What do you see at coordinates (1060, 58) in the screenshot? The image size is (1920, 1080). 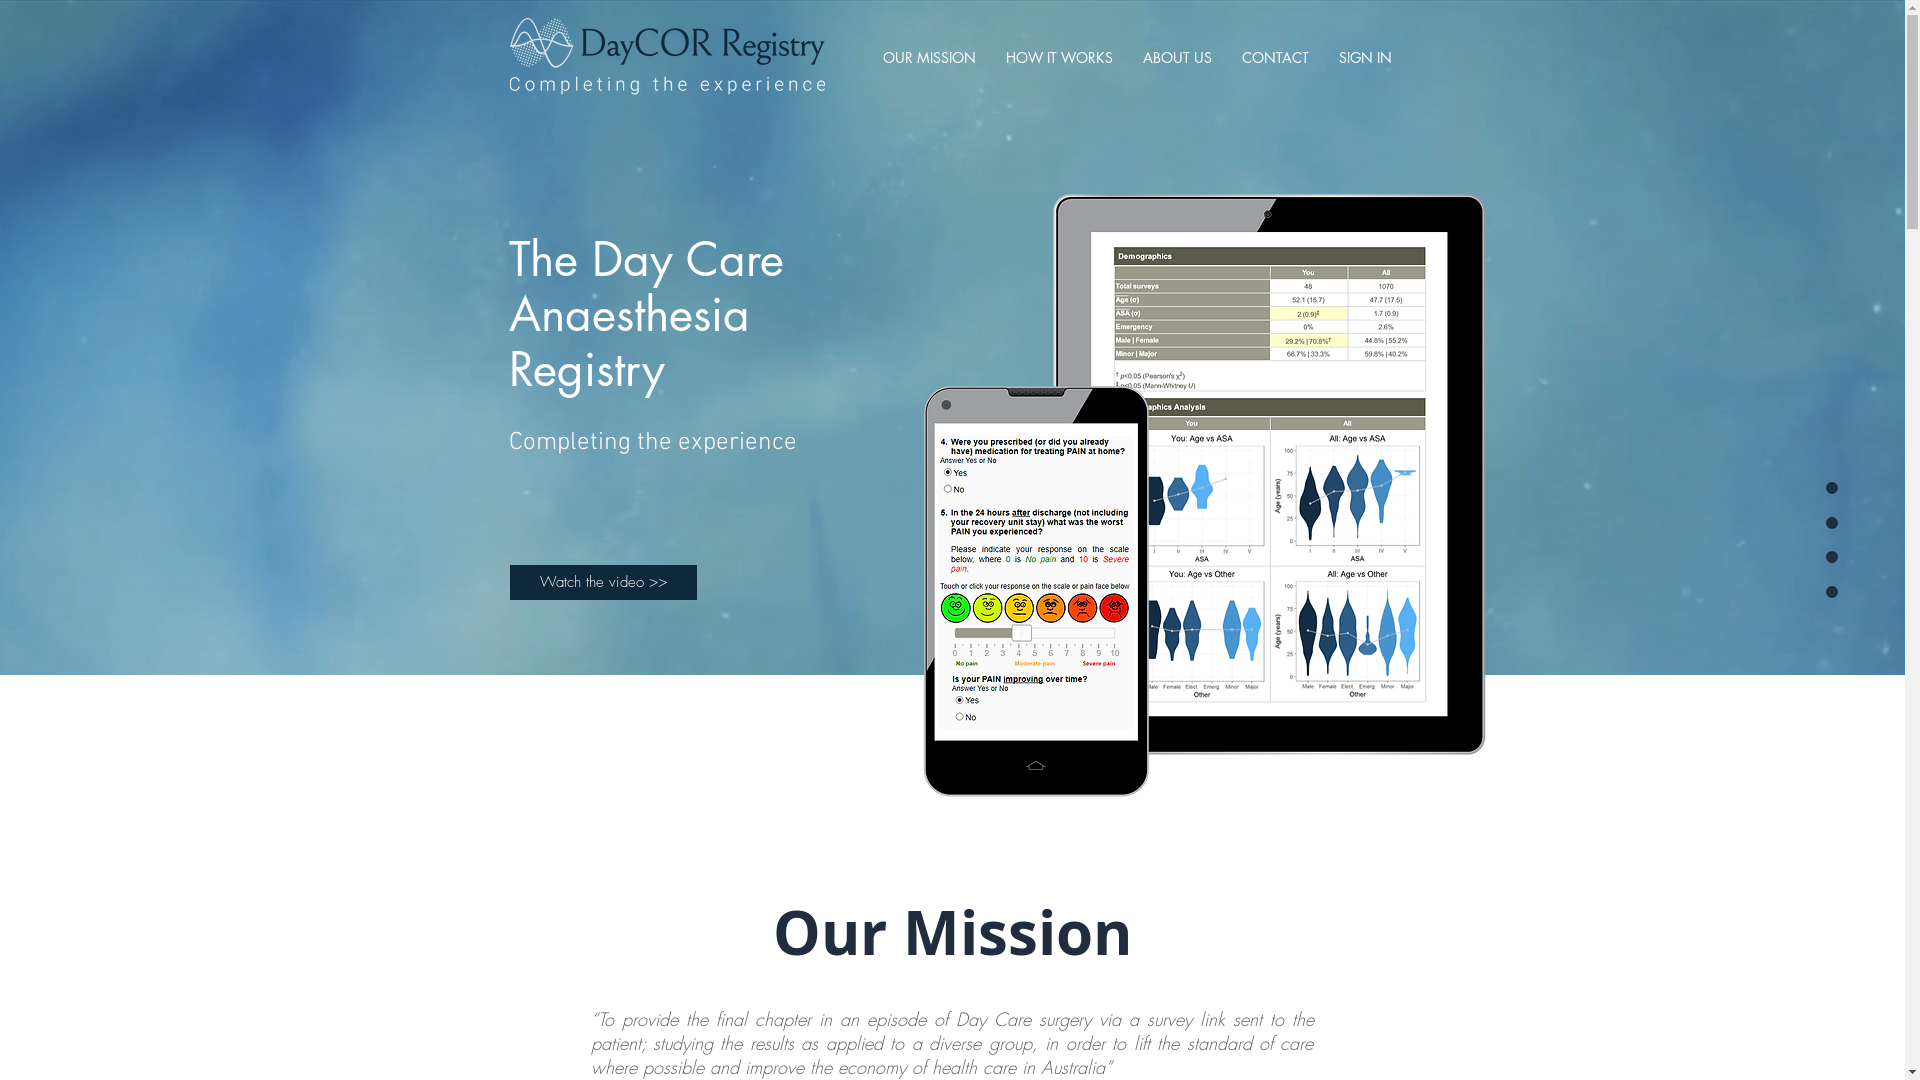 I see `HOW IT WORKS` at bounding box center [1060, 58].